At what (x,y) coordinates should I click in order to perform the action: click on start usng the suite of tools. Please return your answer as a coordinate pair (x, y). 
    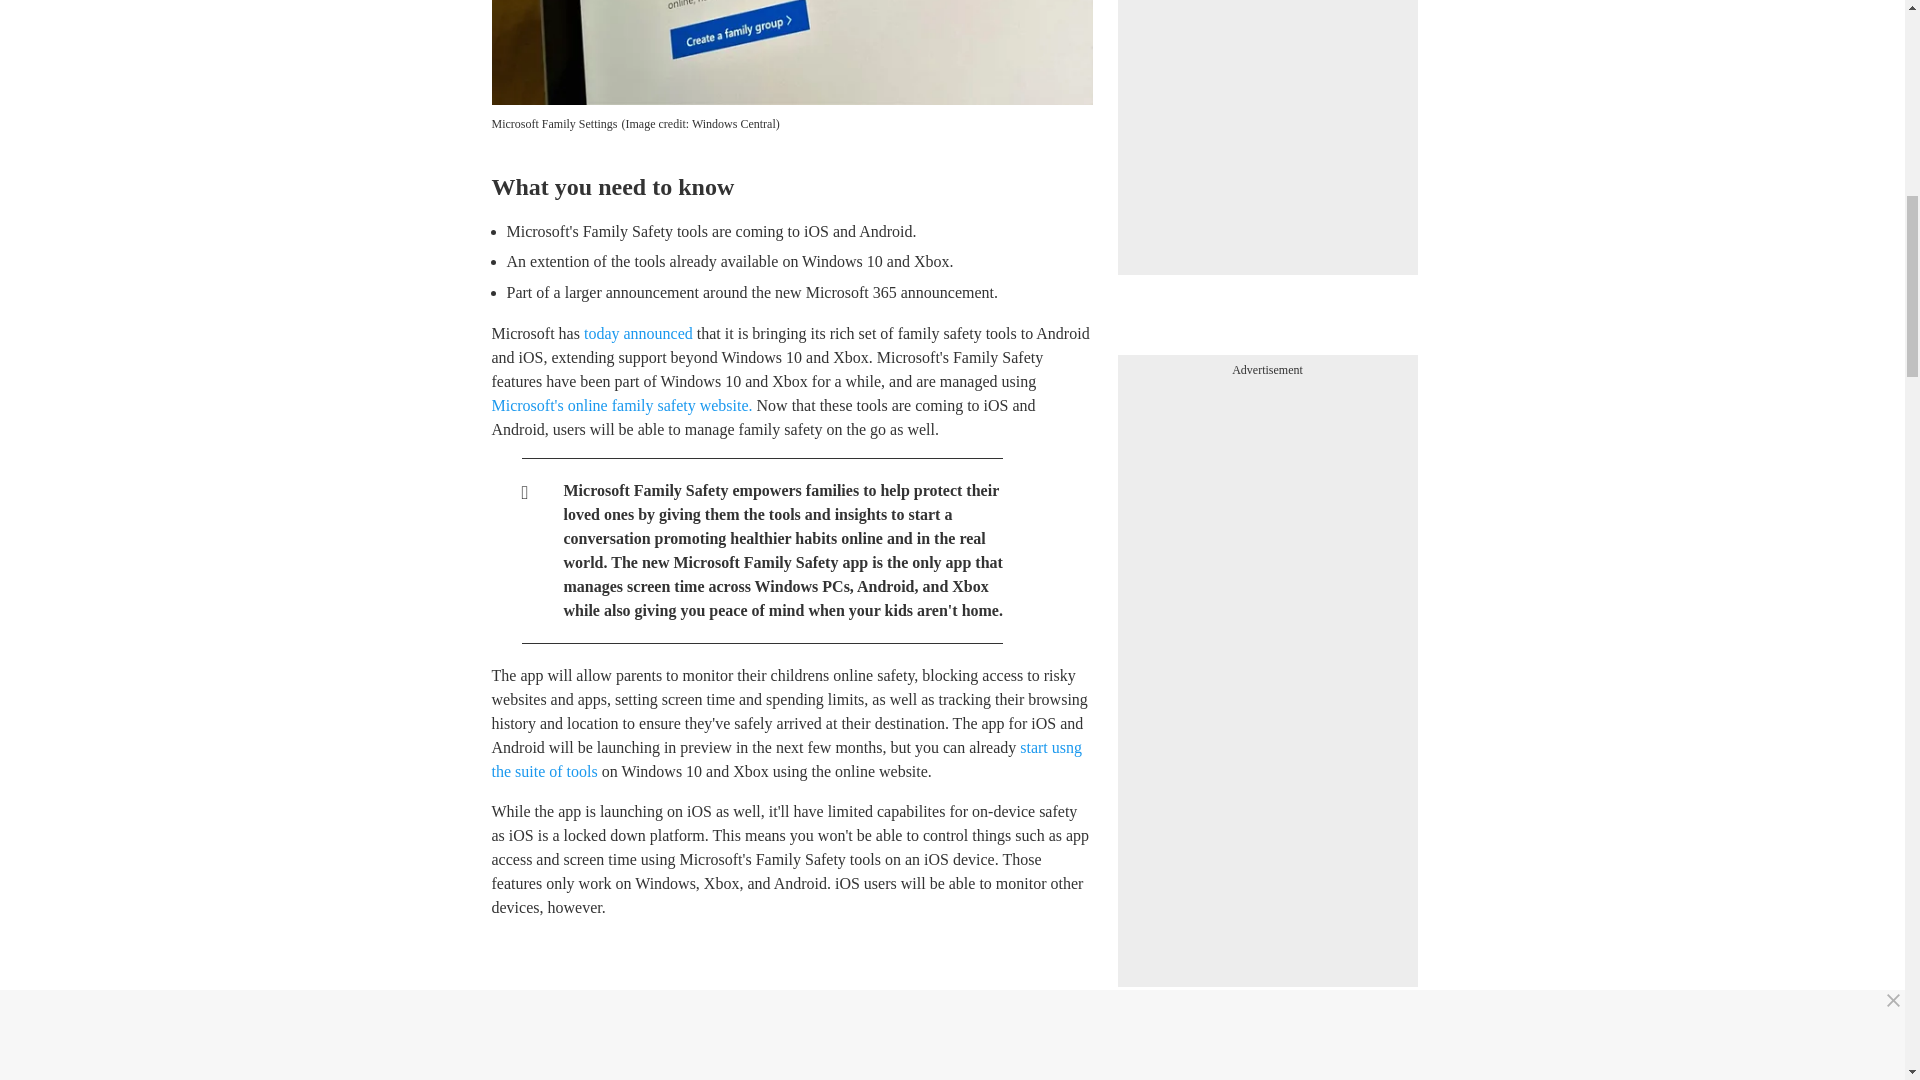
    Looking at the image, I should click on (786, 758).